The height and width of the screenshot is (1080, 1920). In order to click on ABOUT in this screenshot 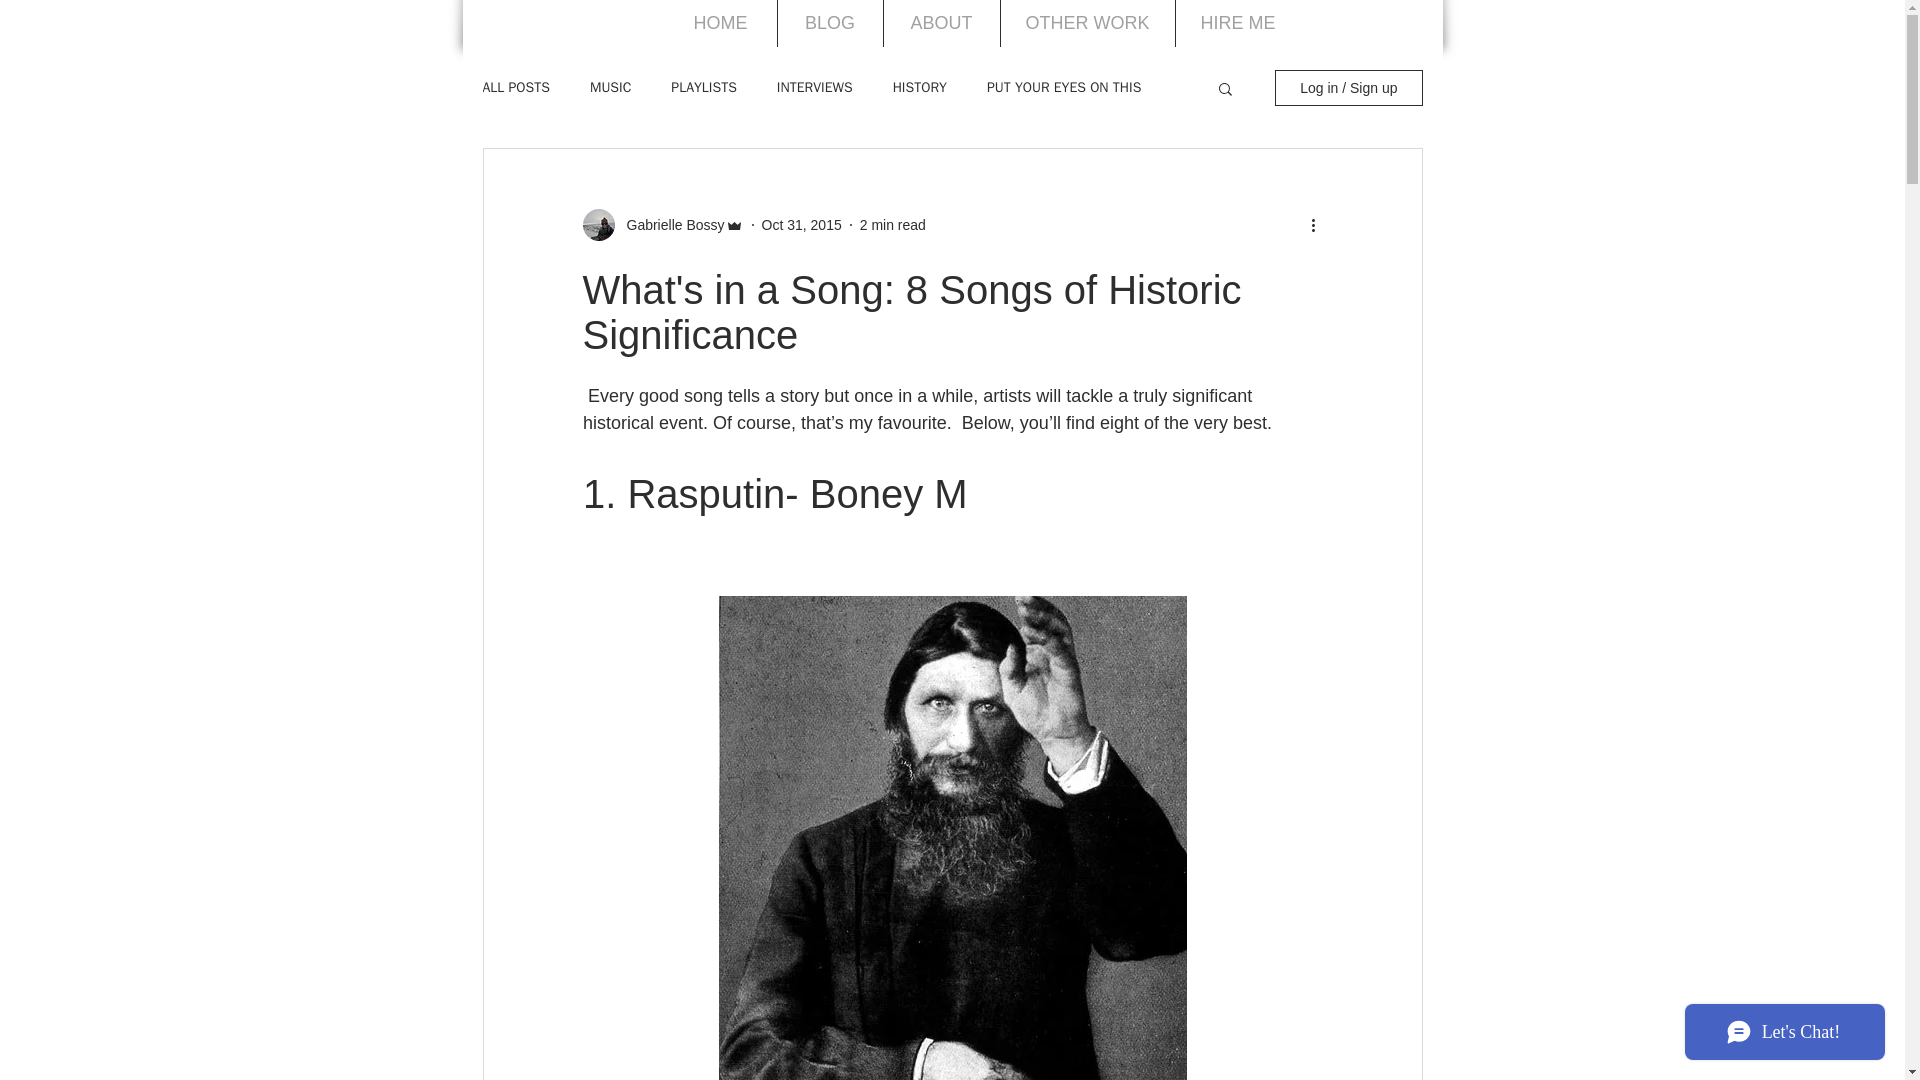, I will do `click(942, 24)`.